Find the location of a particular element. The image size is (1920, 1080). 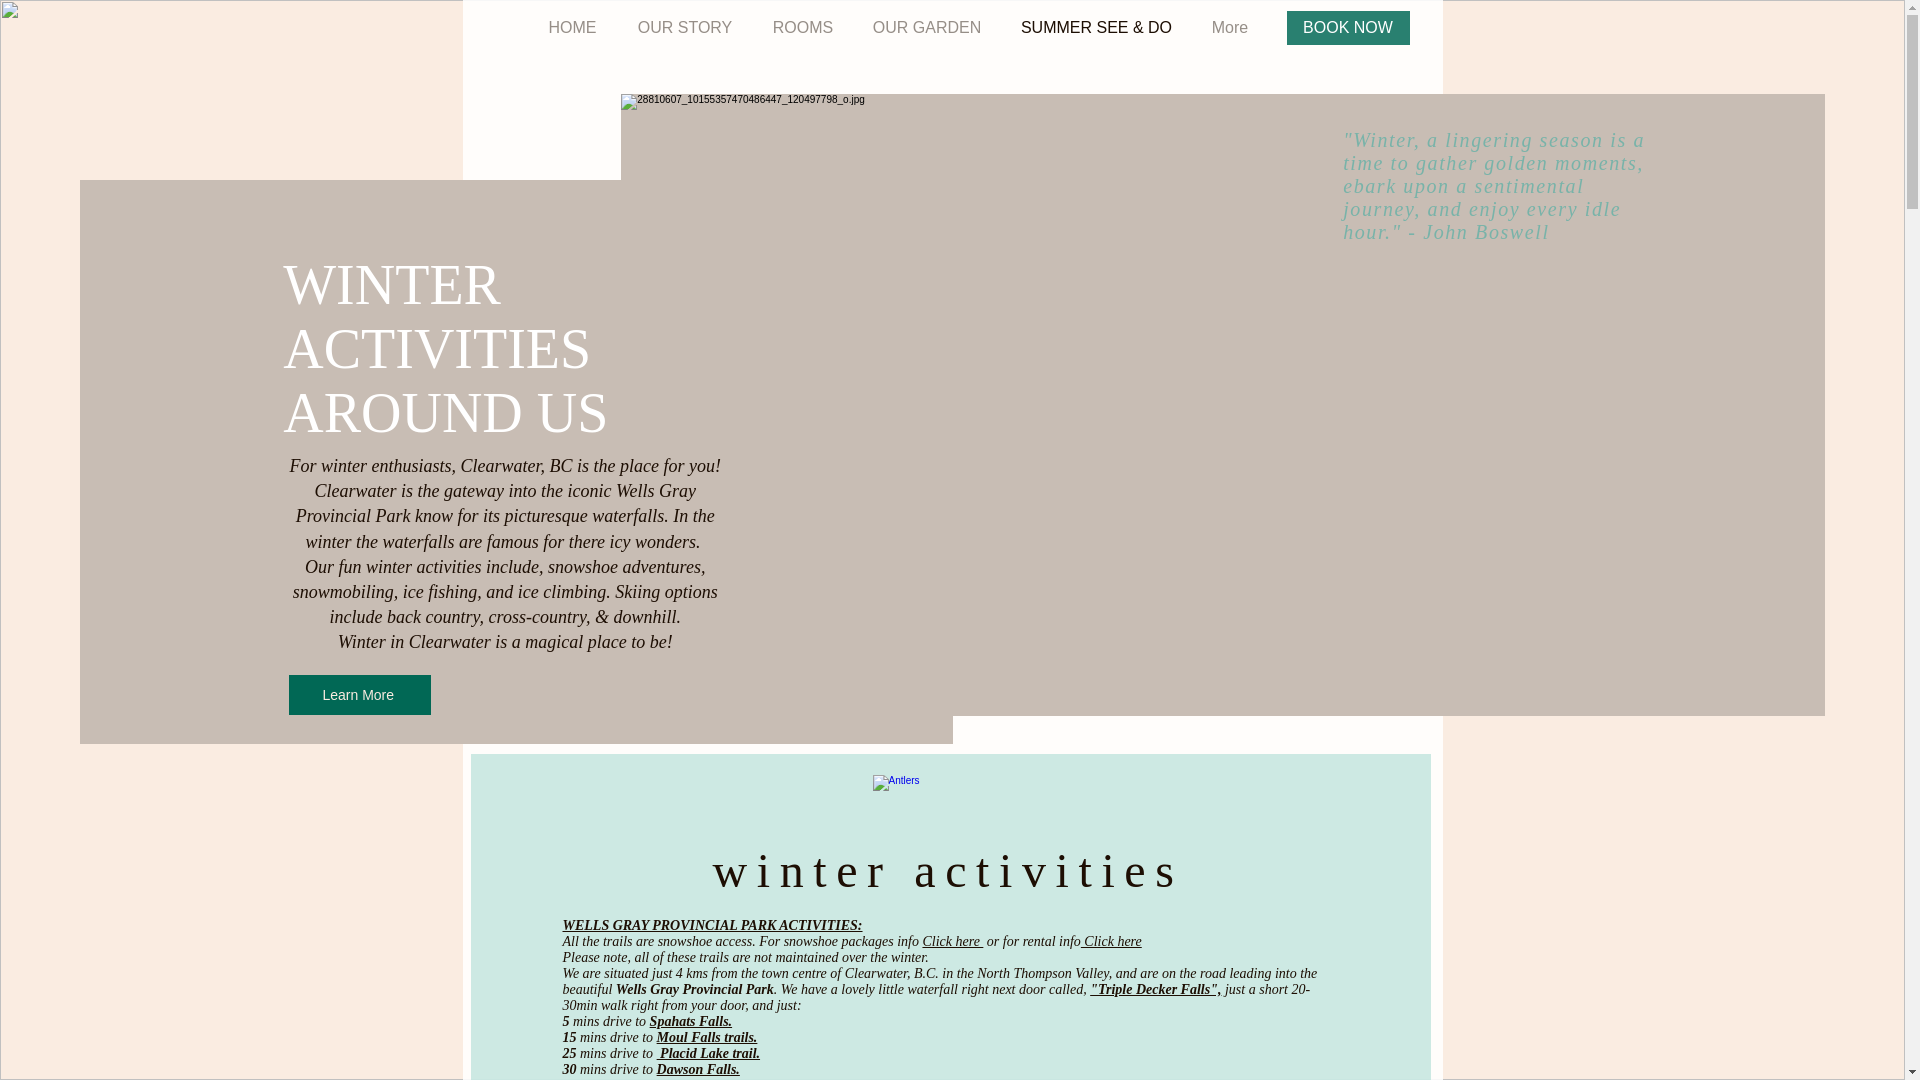

 Click here is located at coordinates (1111, 942).